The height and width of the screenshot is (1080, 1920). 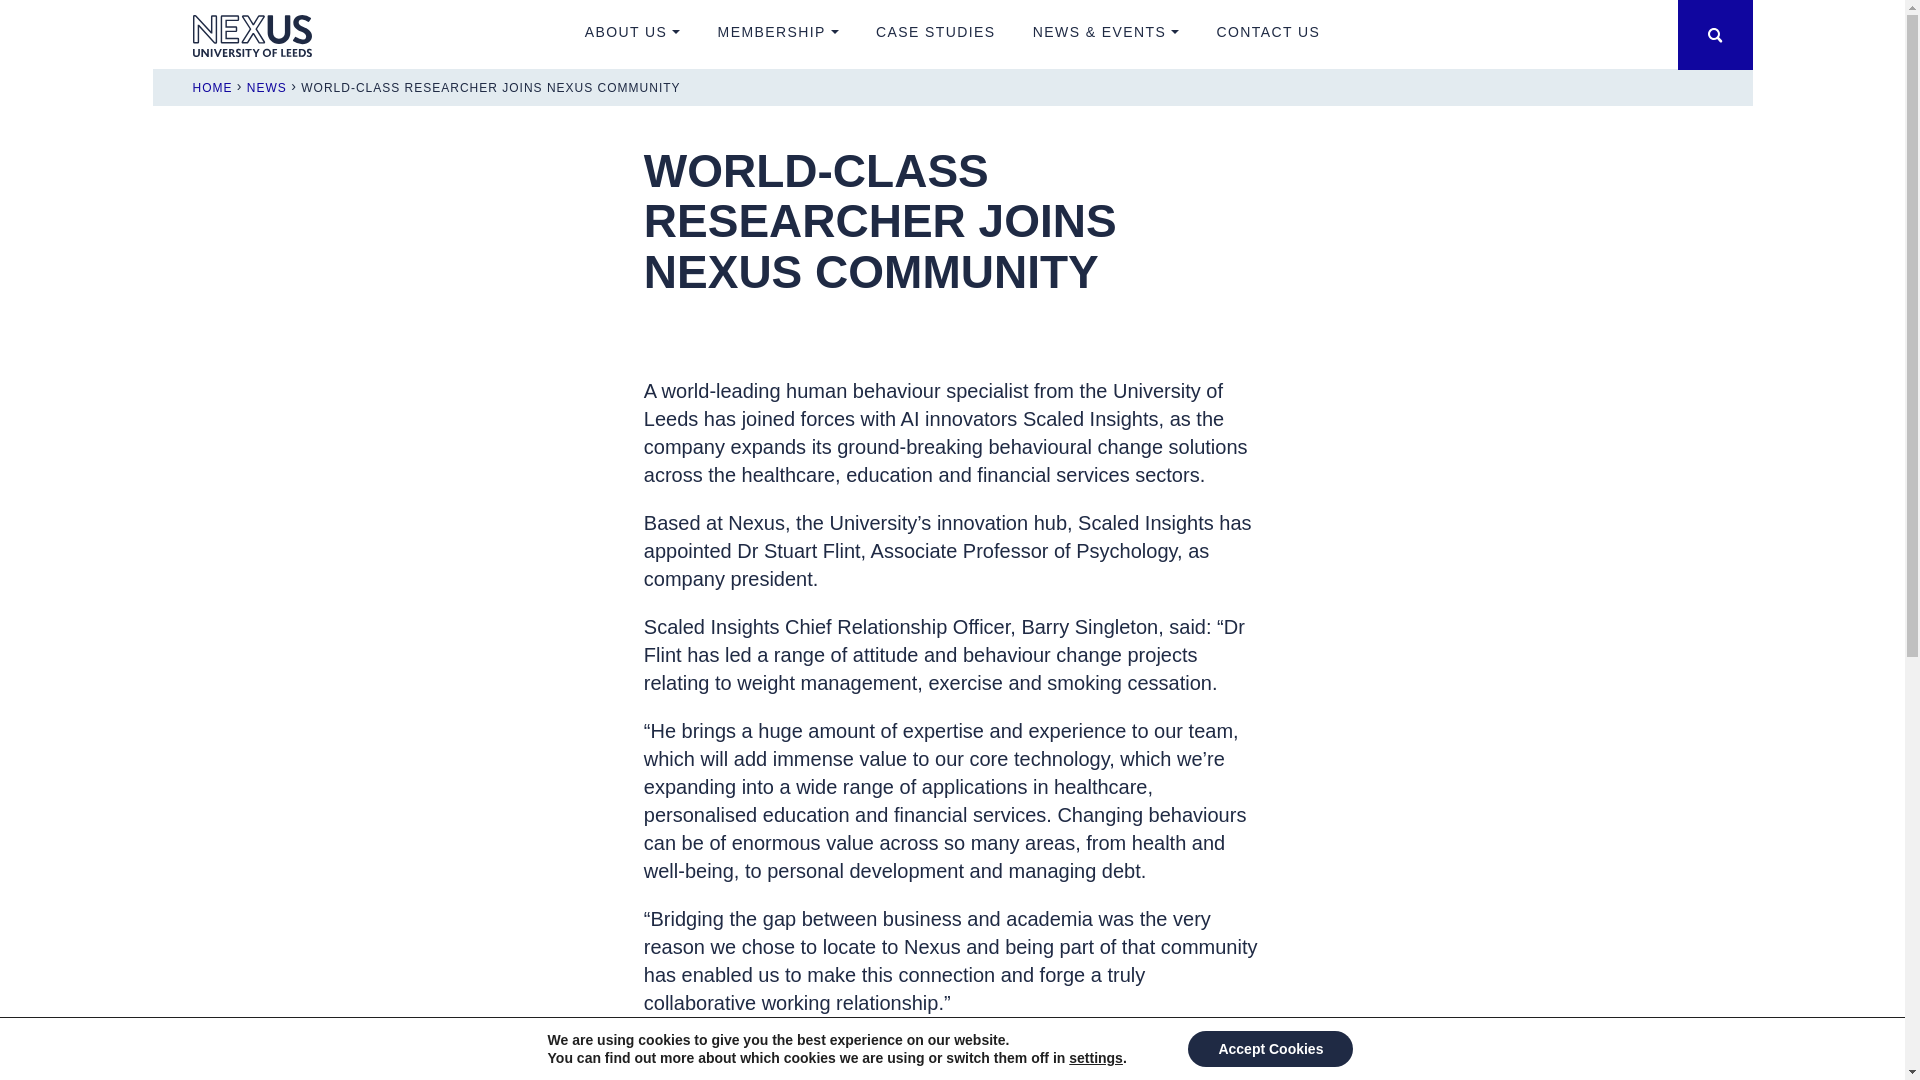 I want to click on CASE STUDIES, so click(x=936, y=35).